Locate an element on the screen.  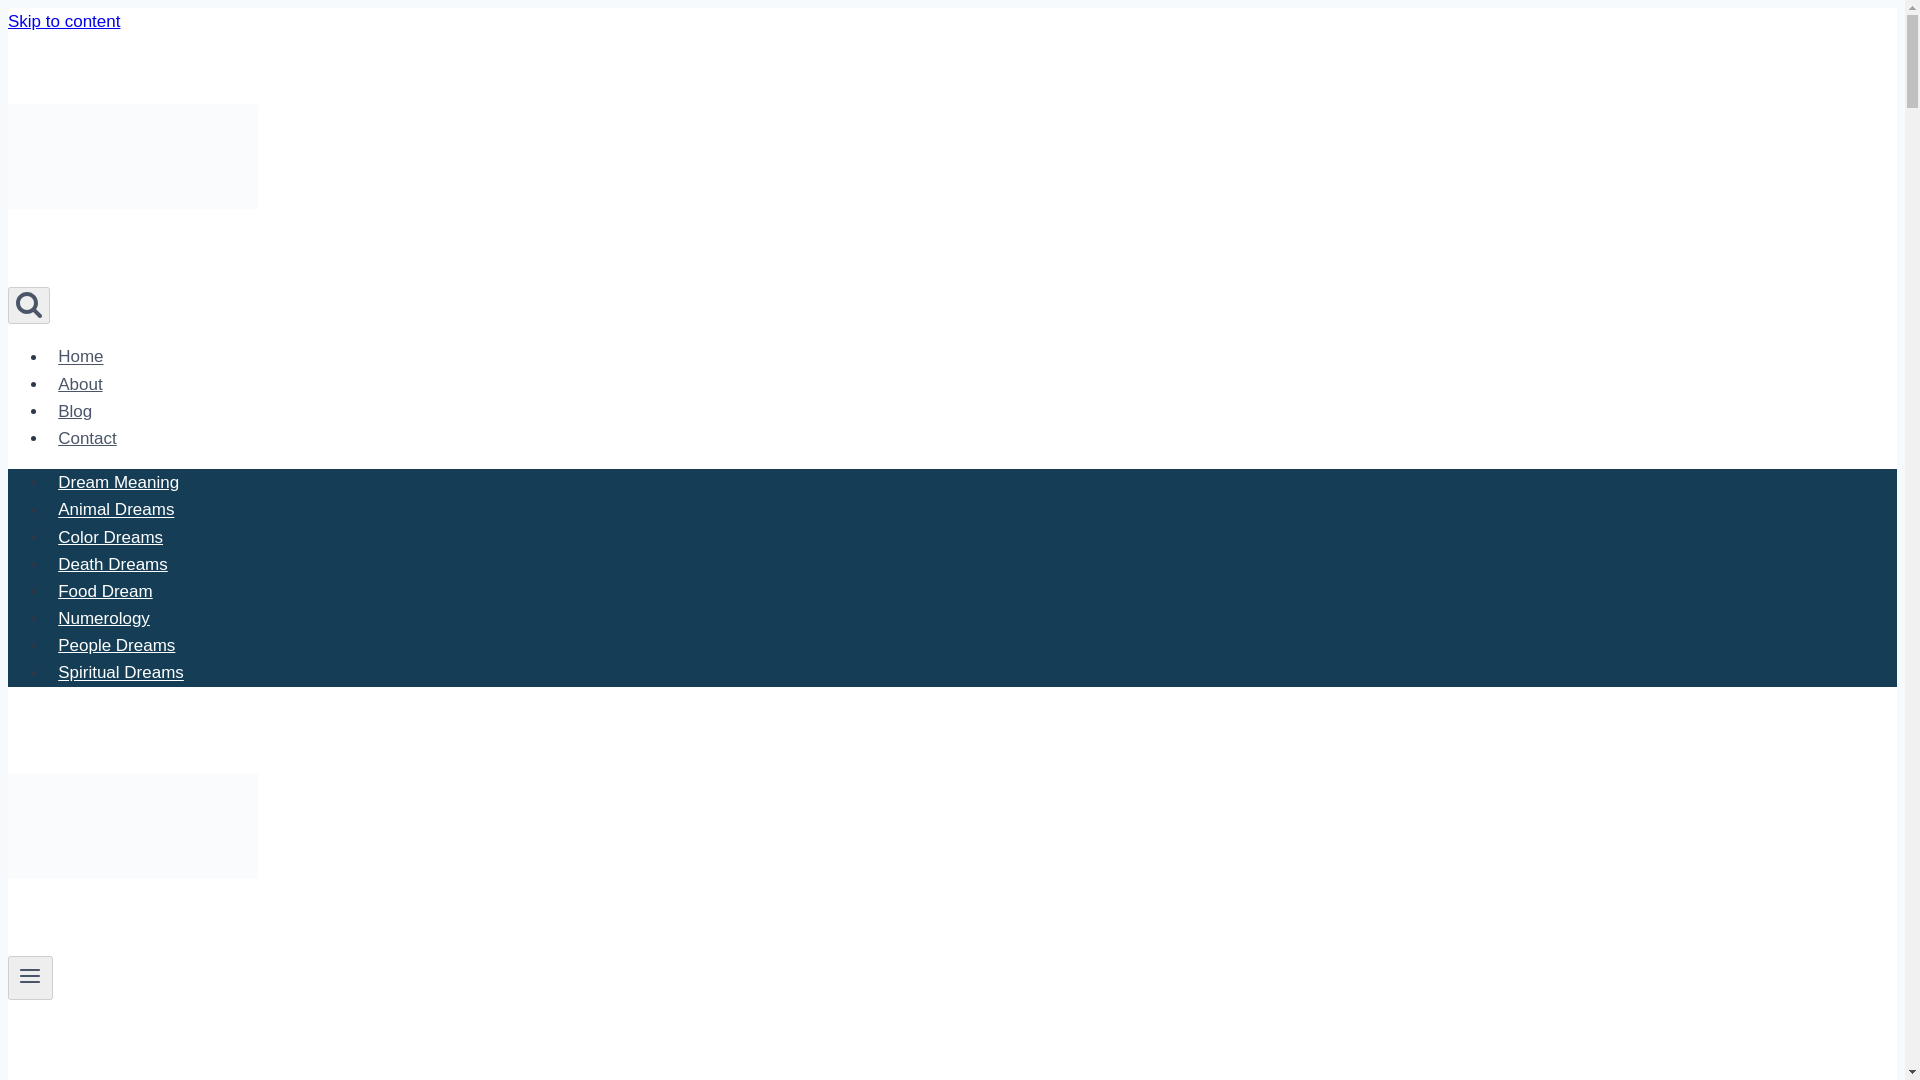
Death Dreams is located at coordinates (113, 564).